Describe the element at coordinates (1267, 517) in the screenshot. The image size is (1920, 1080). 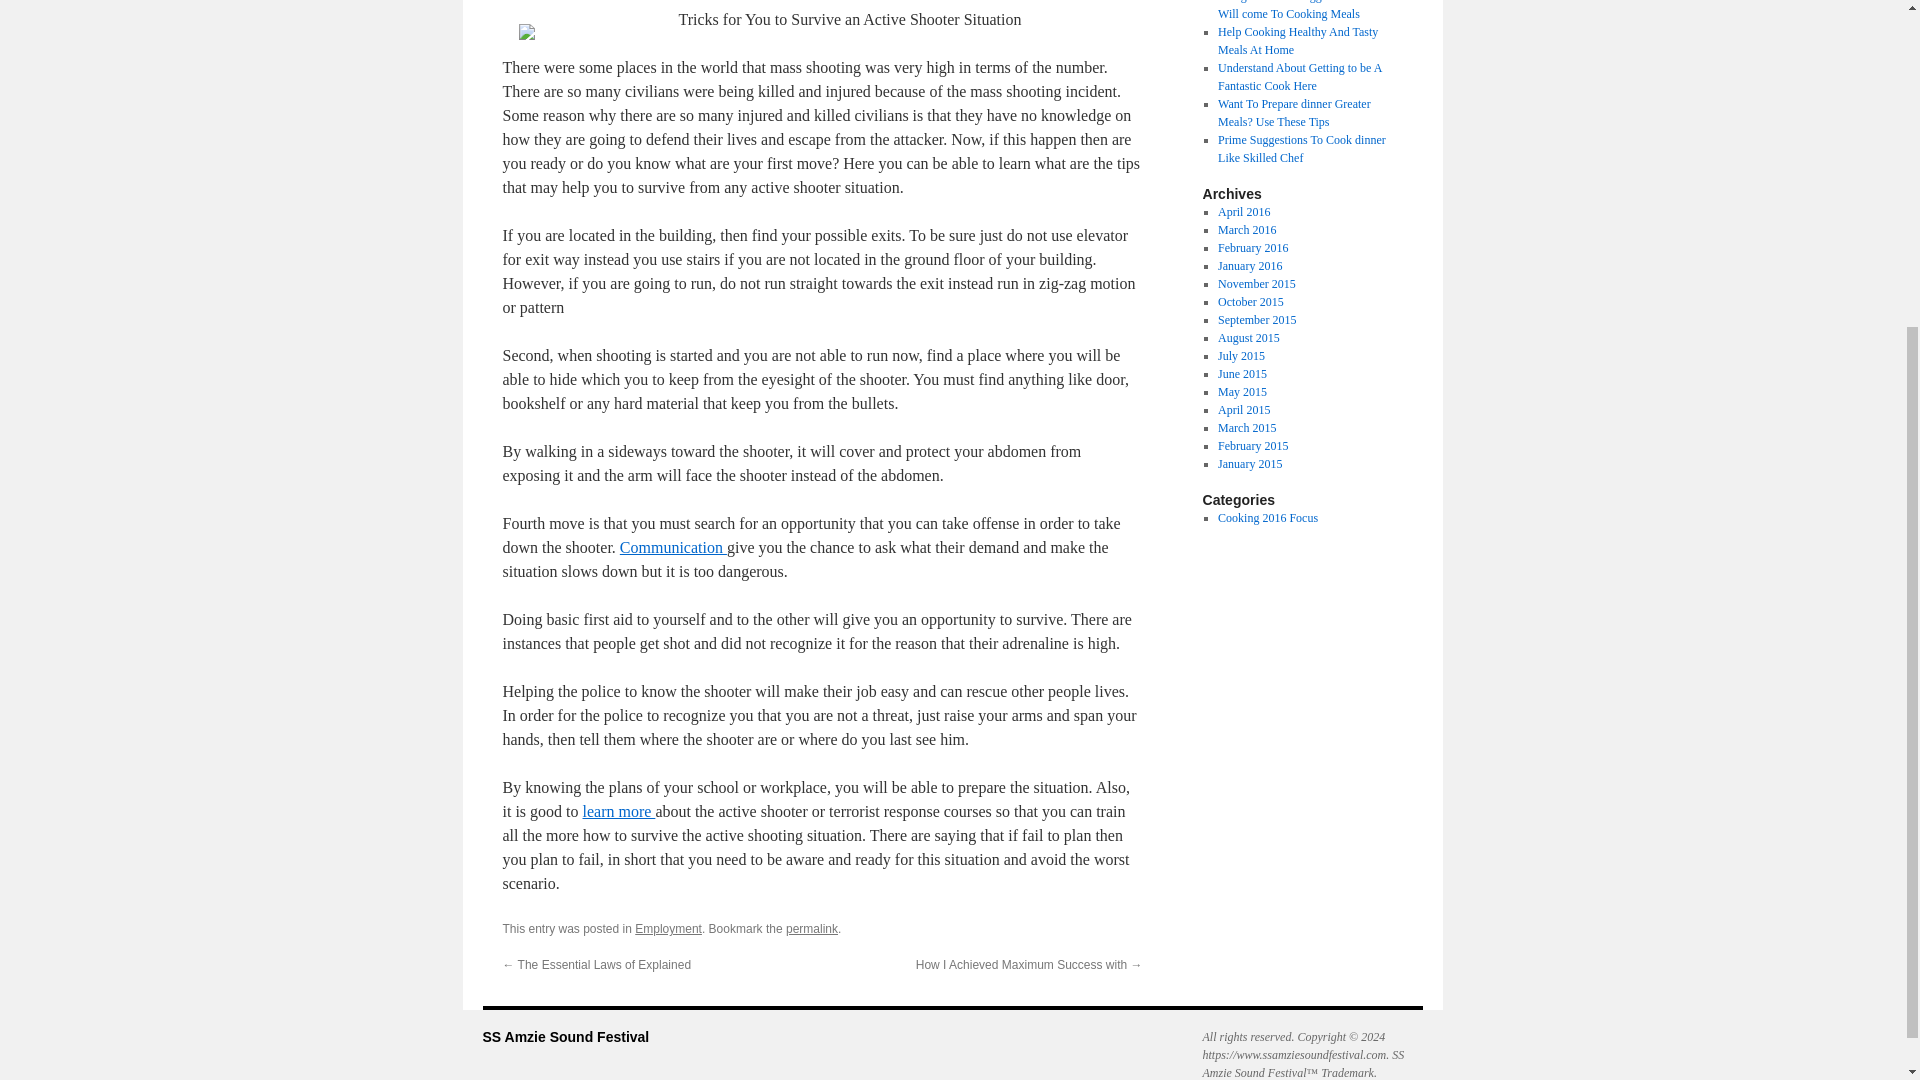
I see `Cooking 2016 Focus` at that location.